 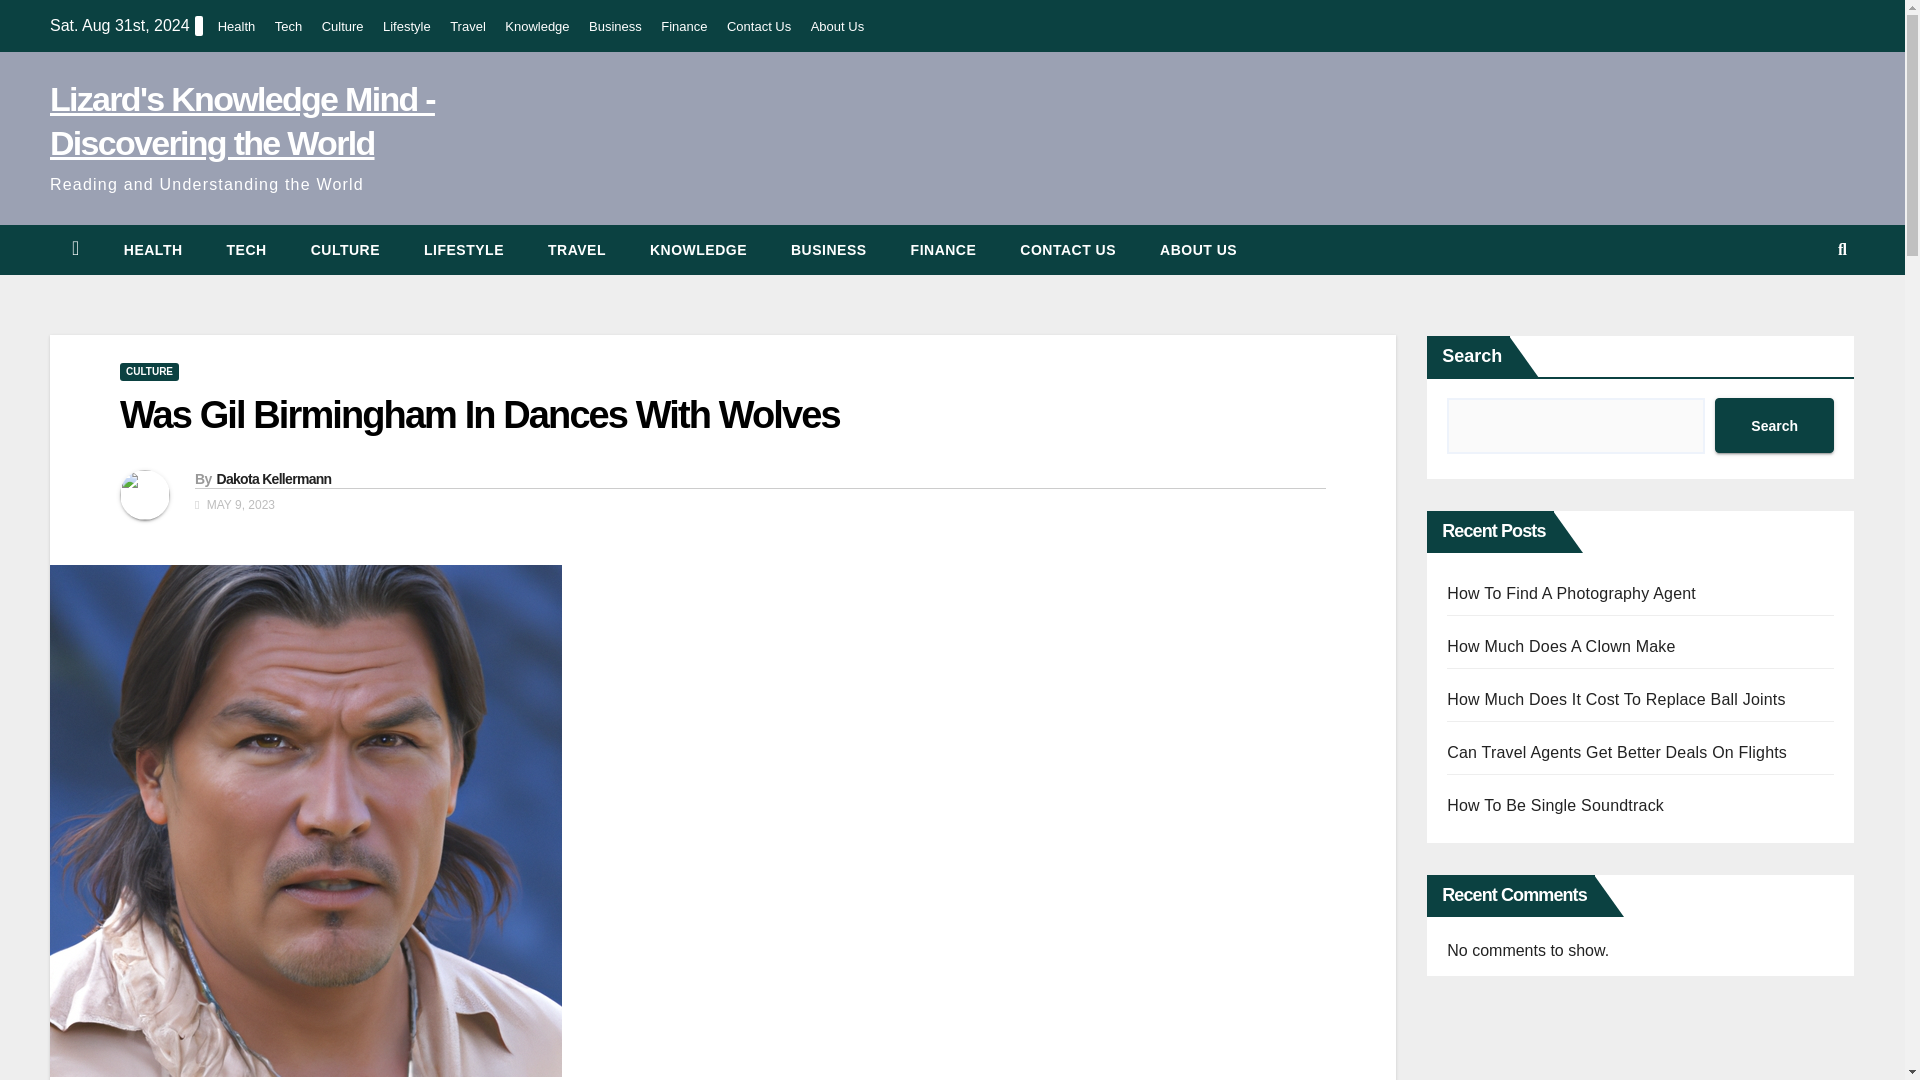 I want to click on Was Gil Birmingham In Dances With Wolves, so click(x=480, y=415).